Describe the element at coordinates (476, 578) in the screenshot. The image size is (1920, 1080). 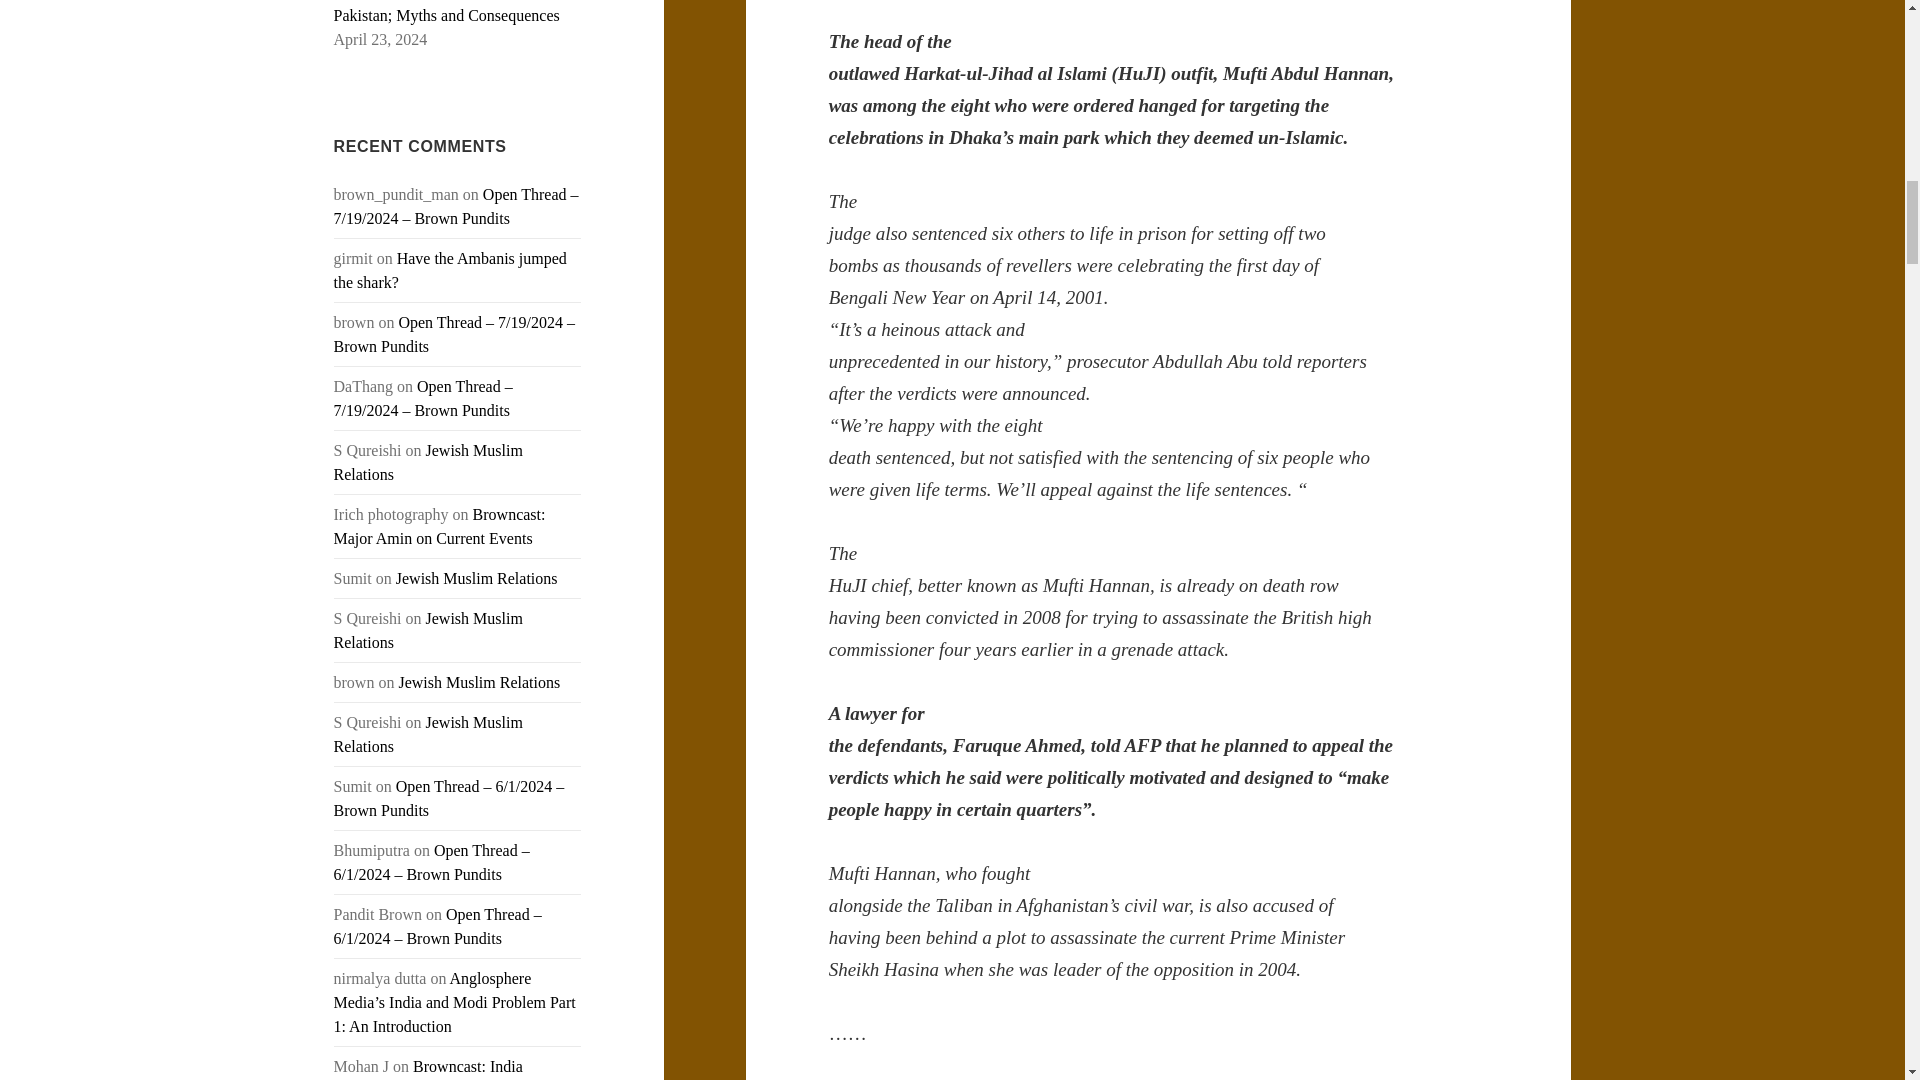
I see `Jewish Muslim Relations` at that location.